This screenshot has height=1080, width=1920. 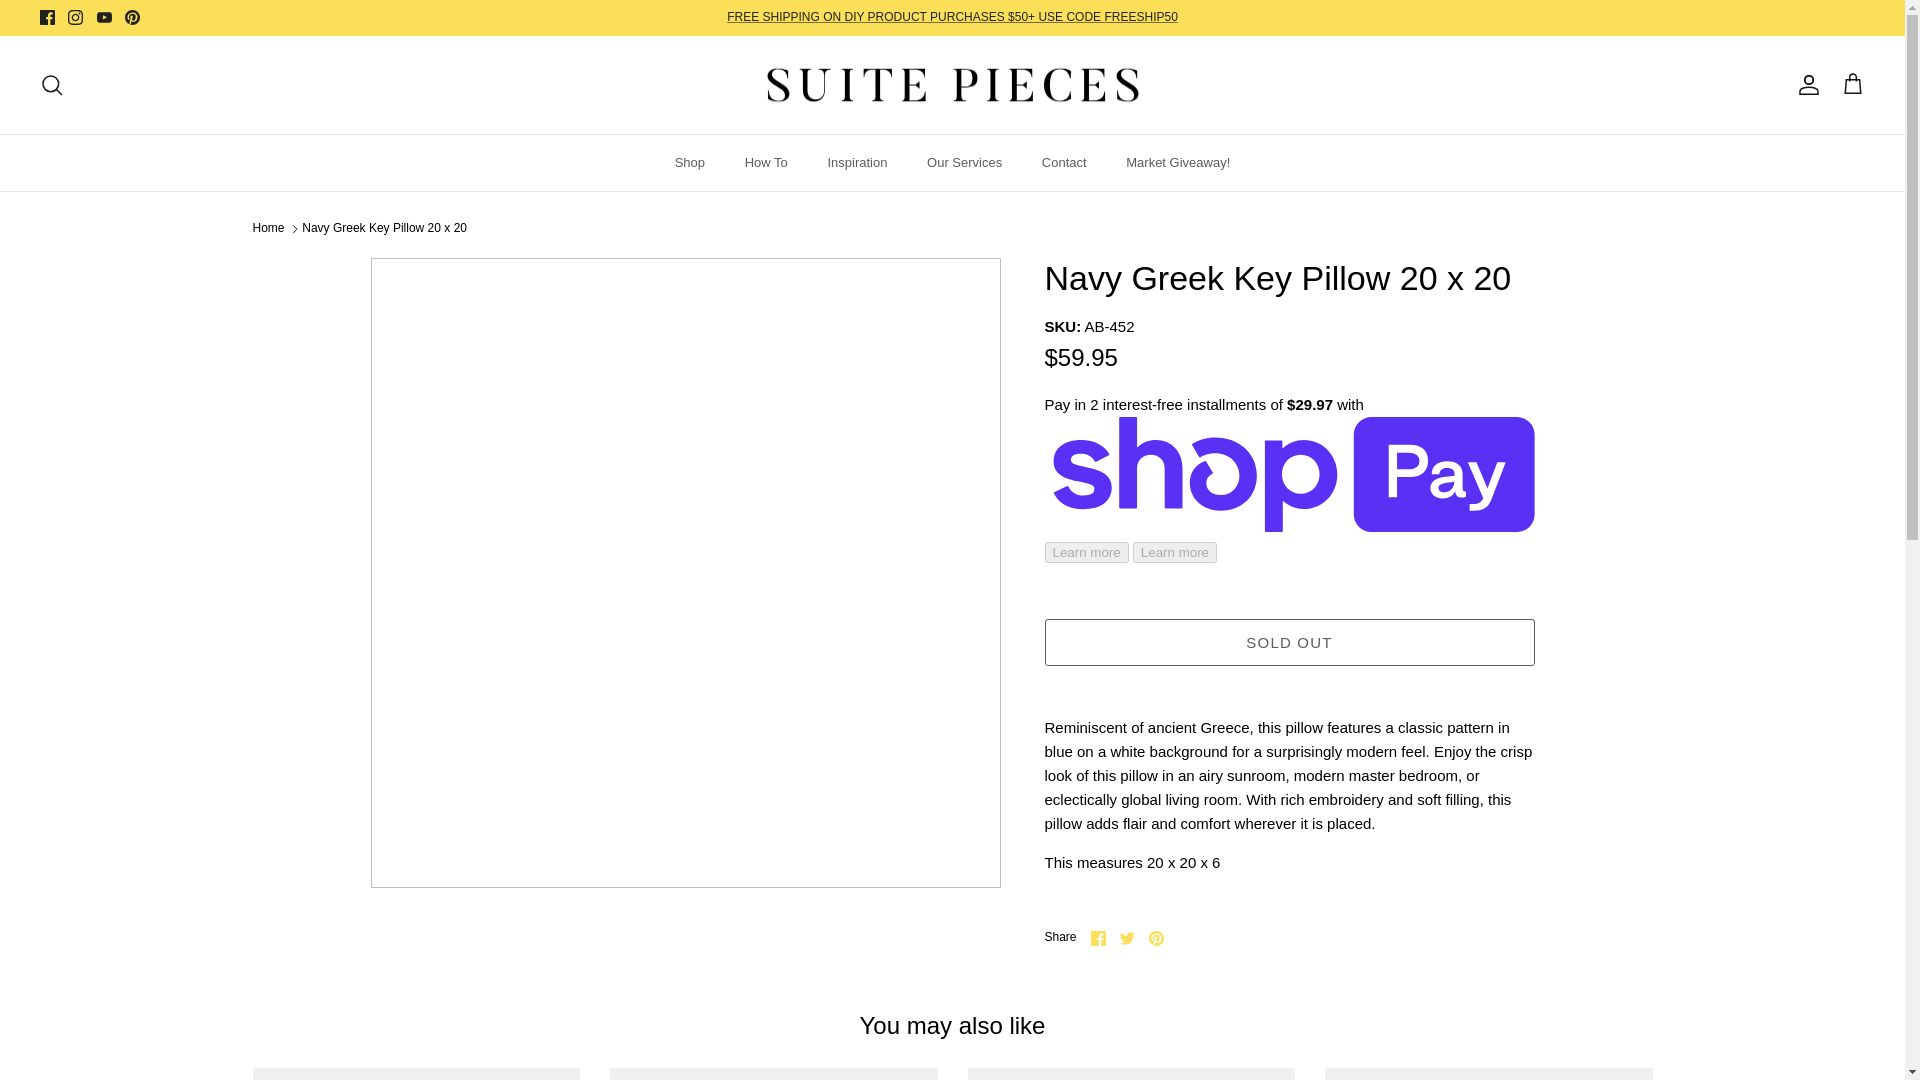 I want to click on Twitter, so click(x=1126, y=938).